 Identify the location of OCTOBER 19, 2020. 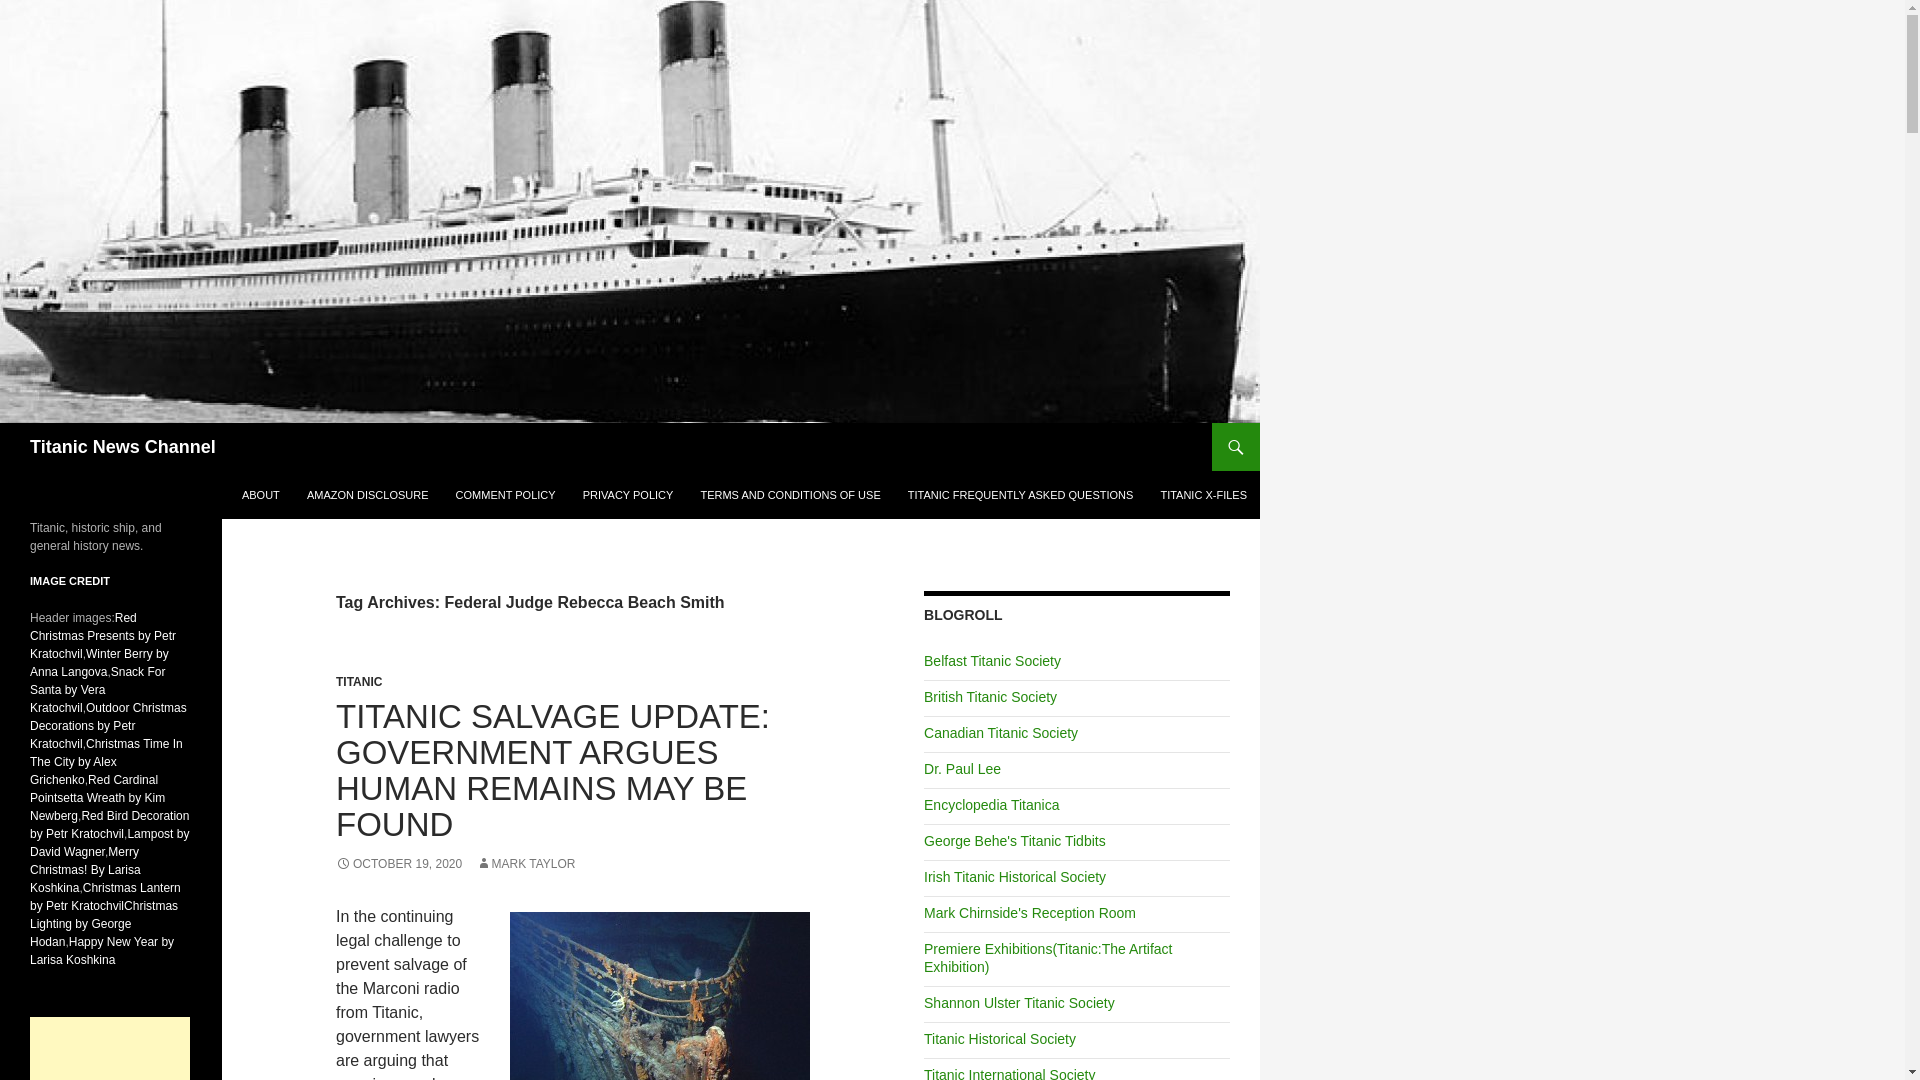
(399, 864).